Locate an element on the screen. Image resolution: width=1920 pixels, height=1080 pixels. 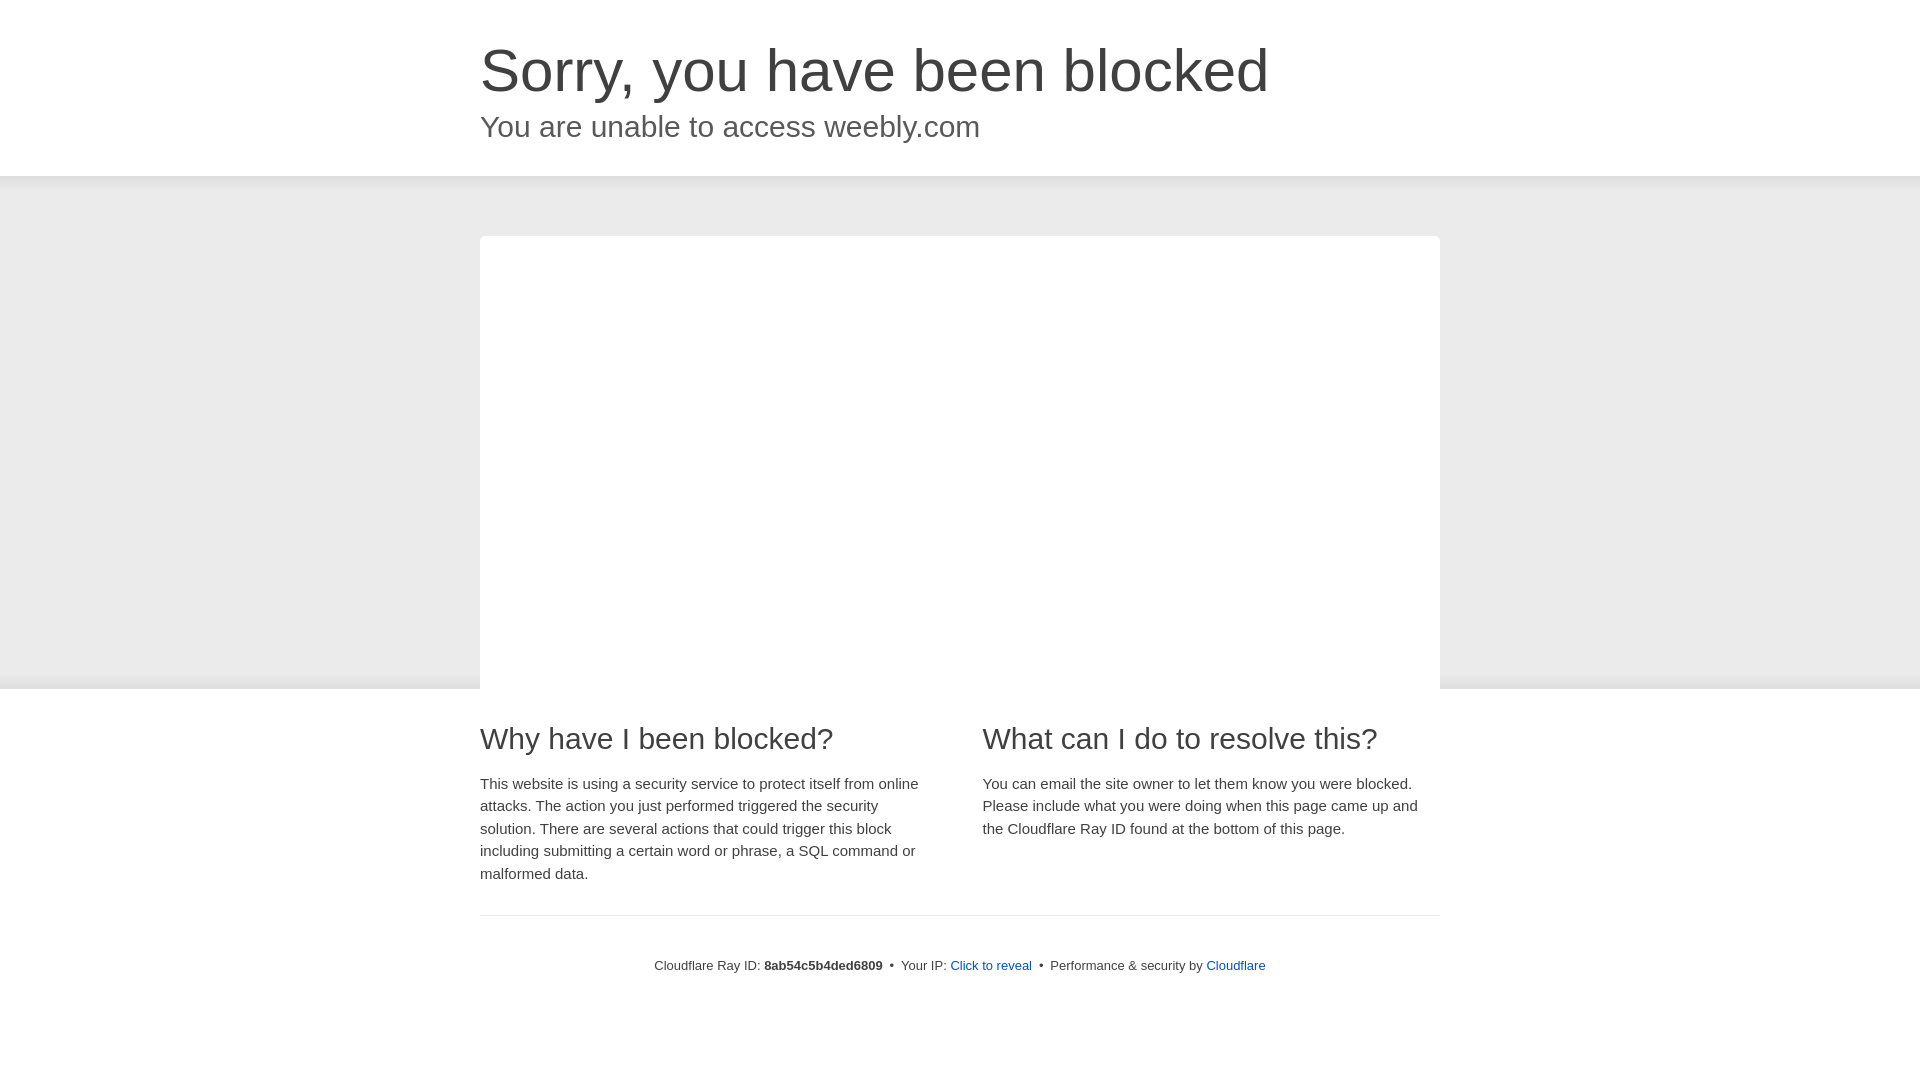
Cloudflare is located at coordinates (1235, 965).